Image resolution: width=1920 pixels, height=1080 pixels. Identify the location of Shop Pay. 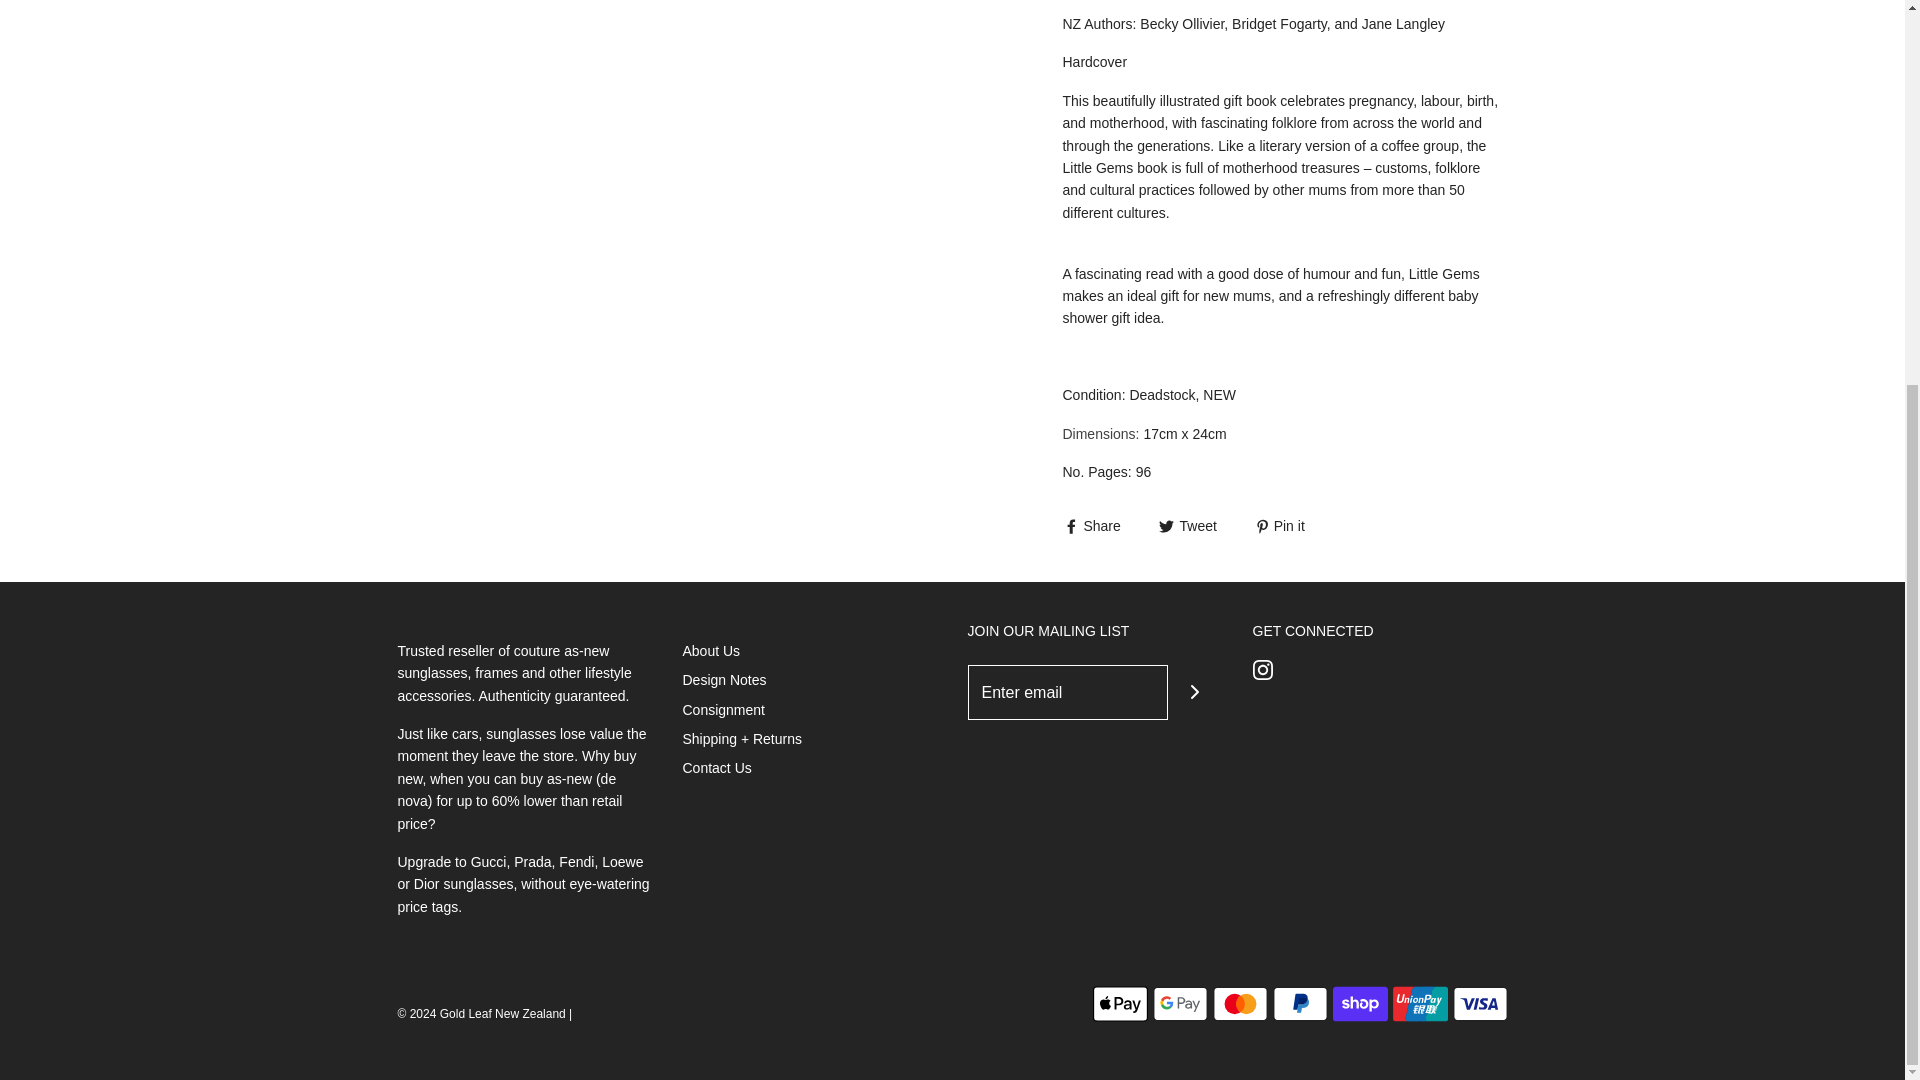
(1359, 1003).